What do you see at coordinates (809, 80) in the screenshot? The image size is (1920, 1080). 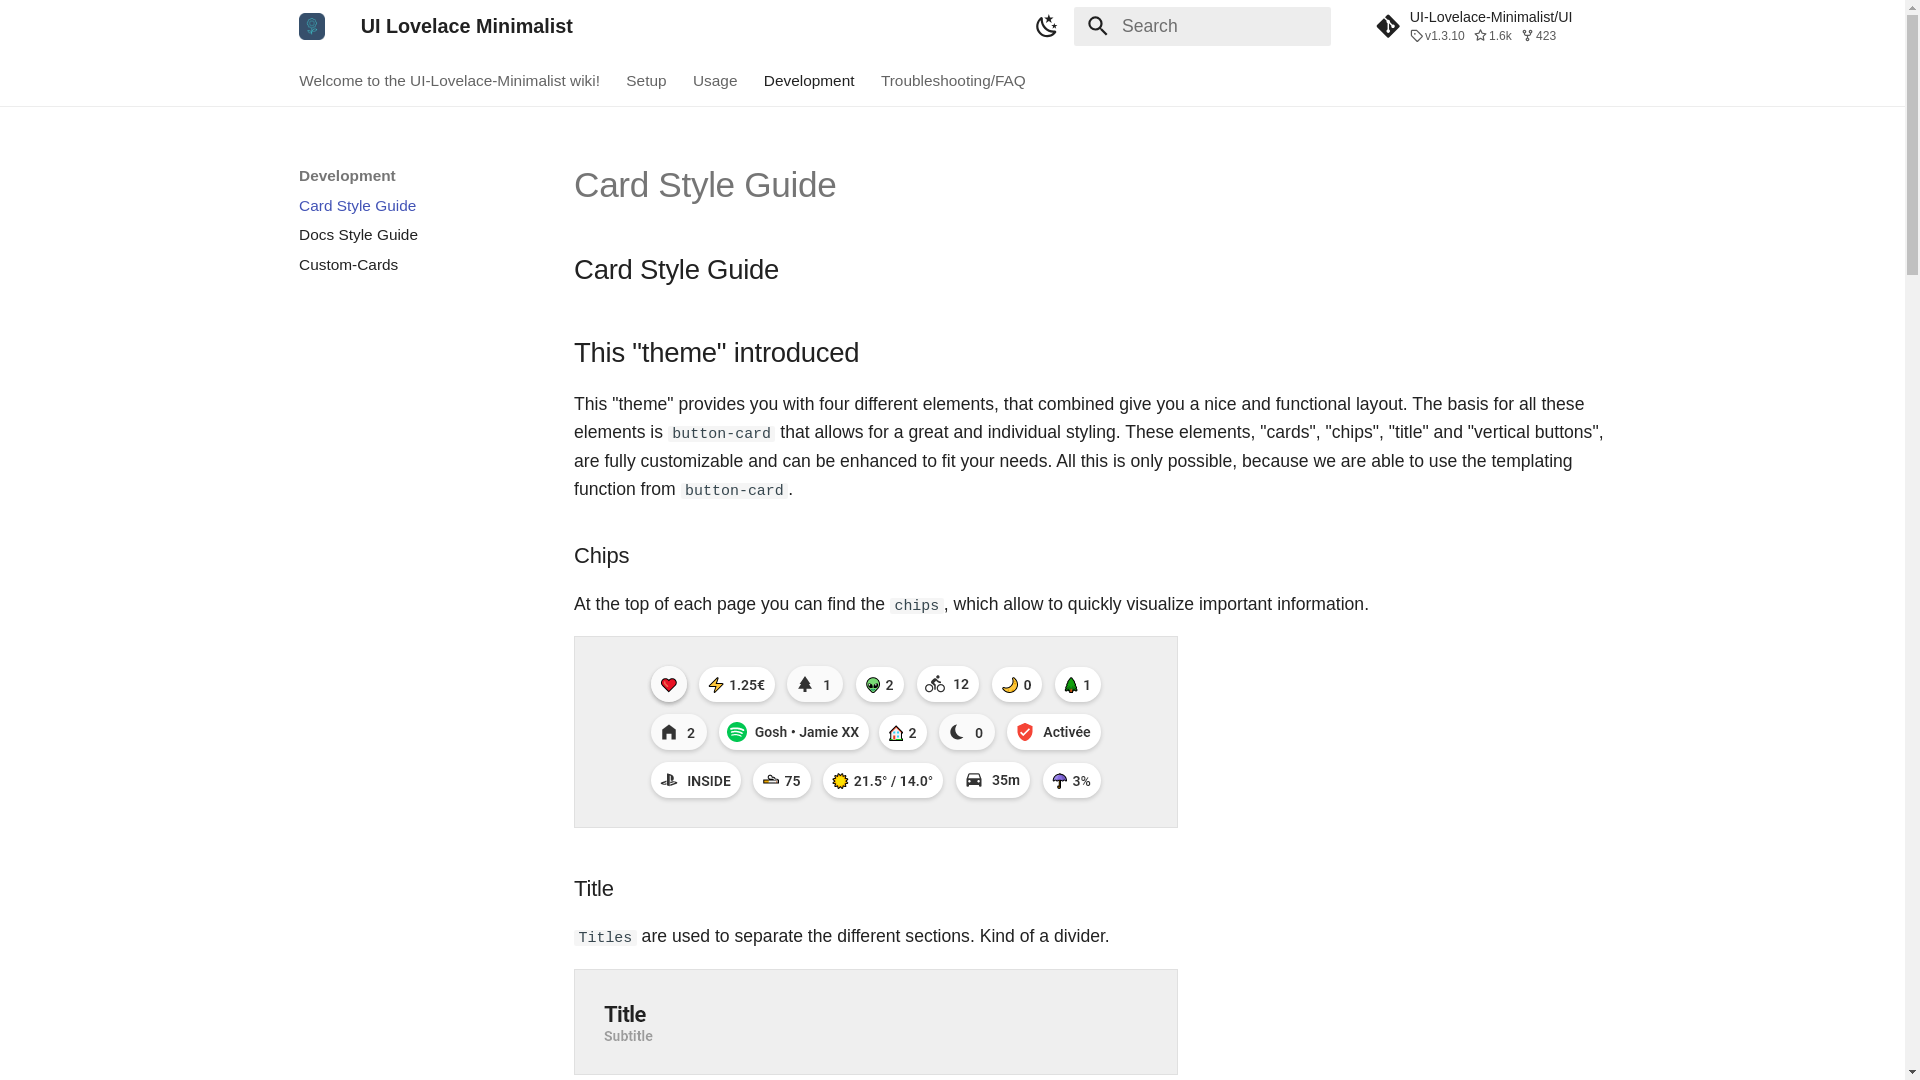 I see `Development` at bounding box center [809, 80].